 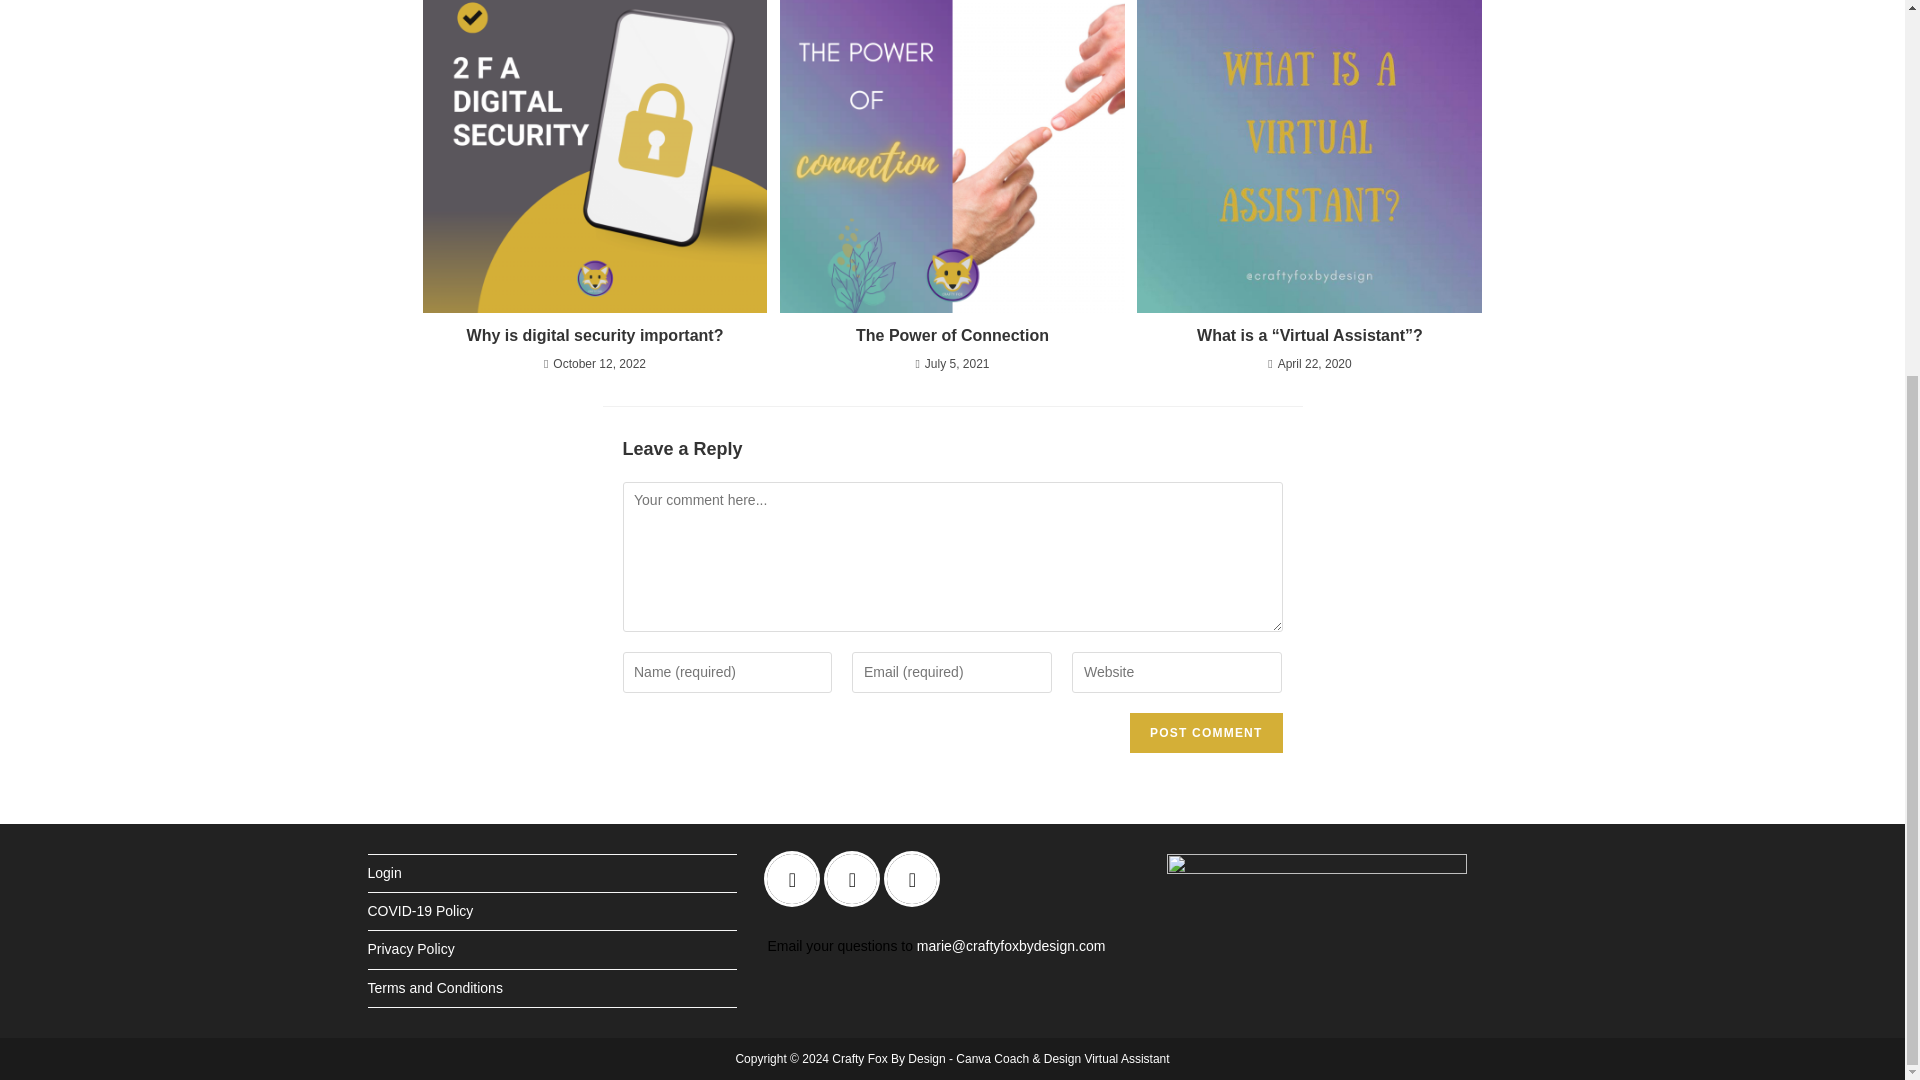 What do you see at coordinates (1206, 732) in the screenshot?
I see `Post Comment` at bounding box center [1206, 732].